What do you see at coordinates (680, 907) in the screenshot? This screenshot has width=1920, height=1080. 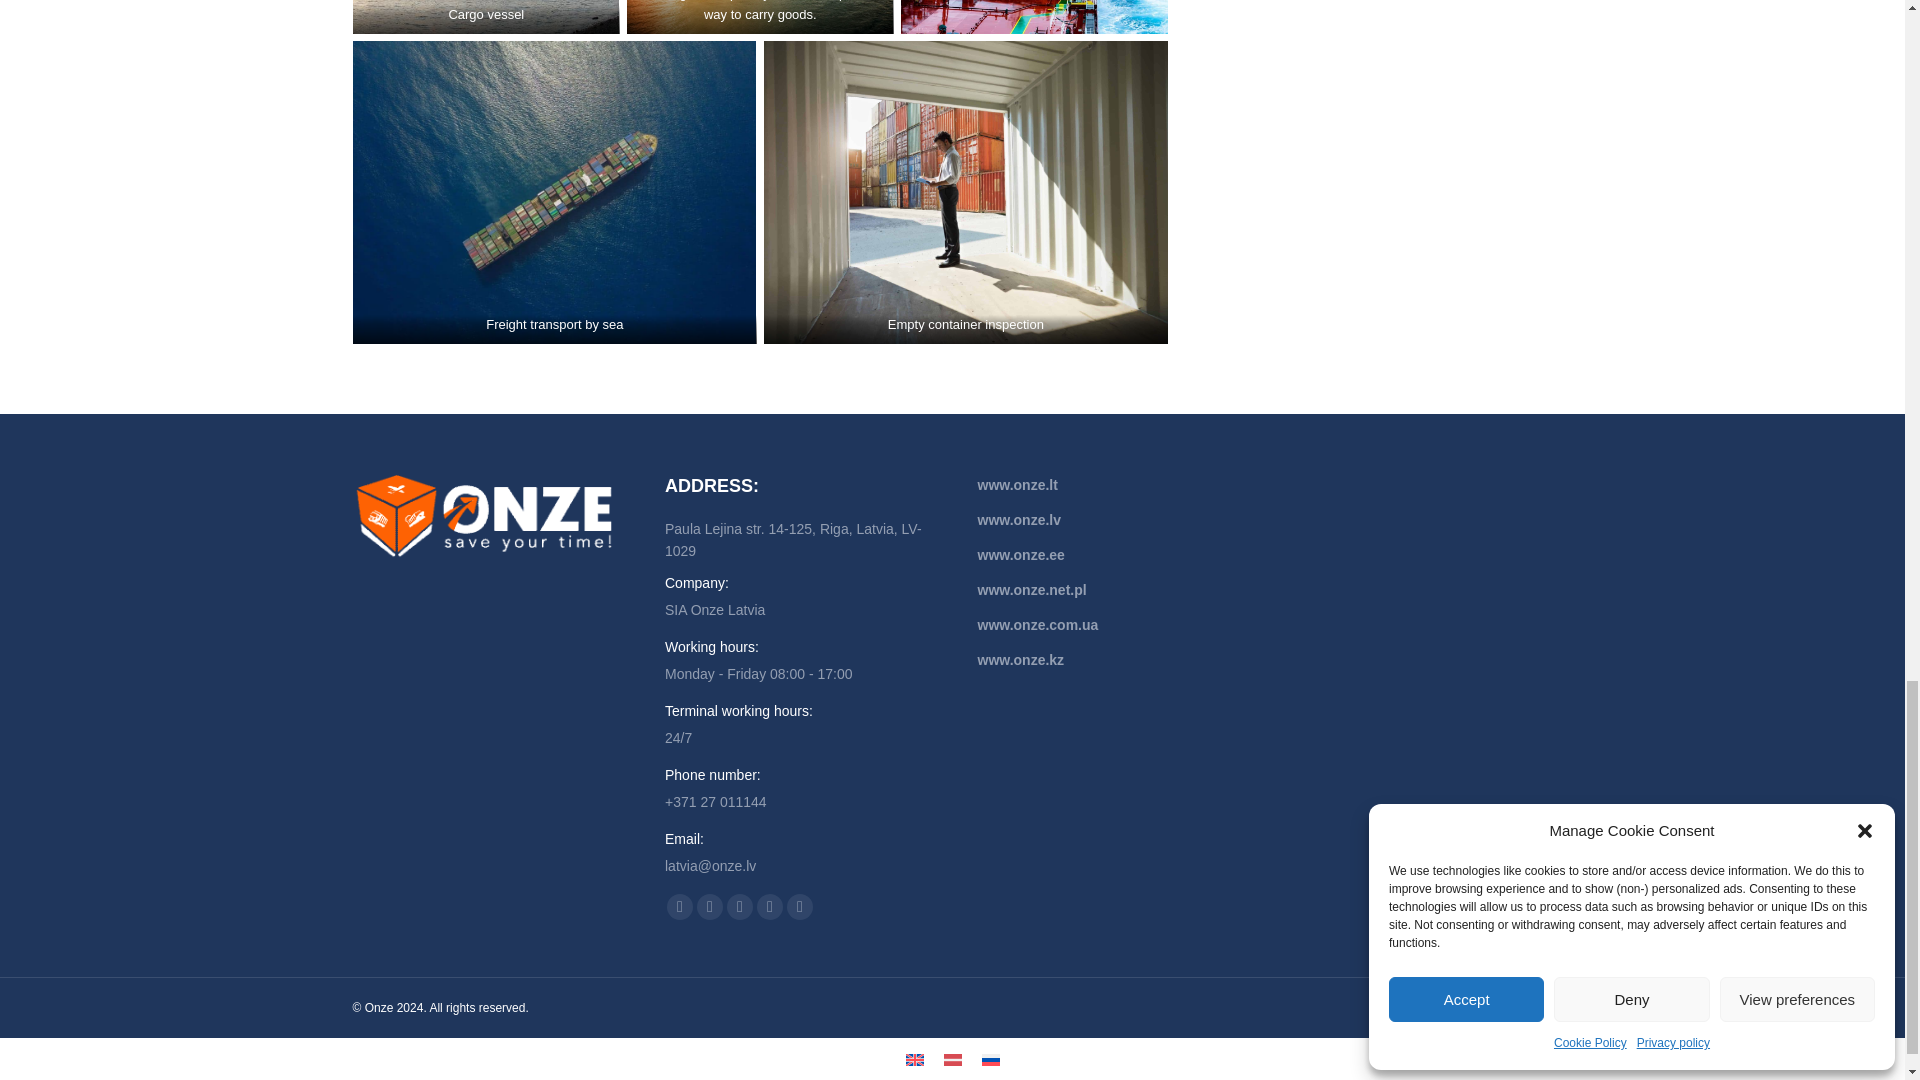 I see `YouTube page opens in new window` at bounding box center [680, 907].